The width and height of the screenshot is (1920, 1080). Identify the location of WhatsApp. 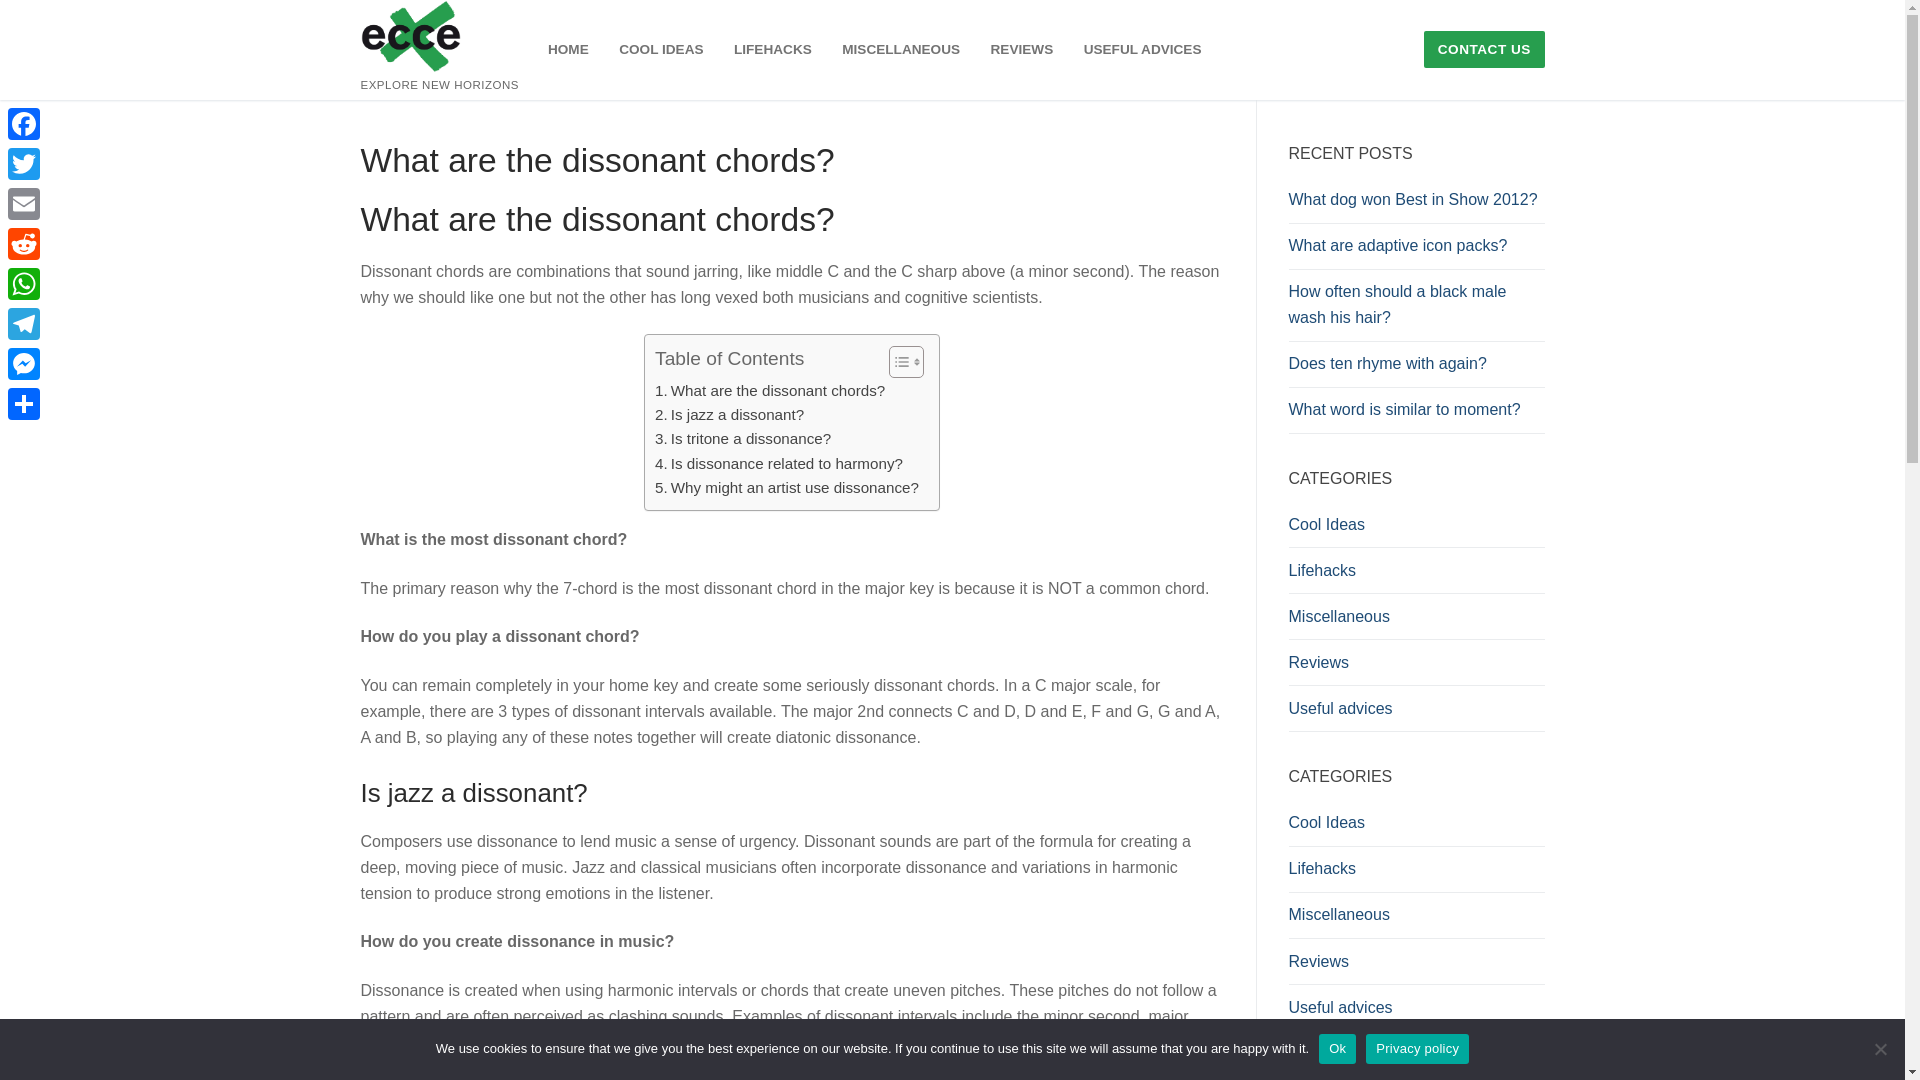
(24, 283).